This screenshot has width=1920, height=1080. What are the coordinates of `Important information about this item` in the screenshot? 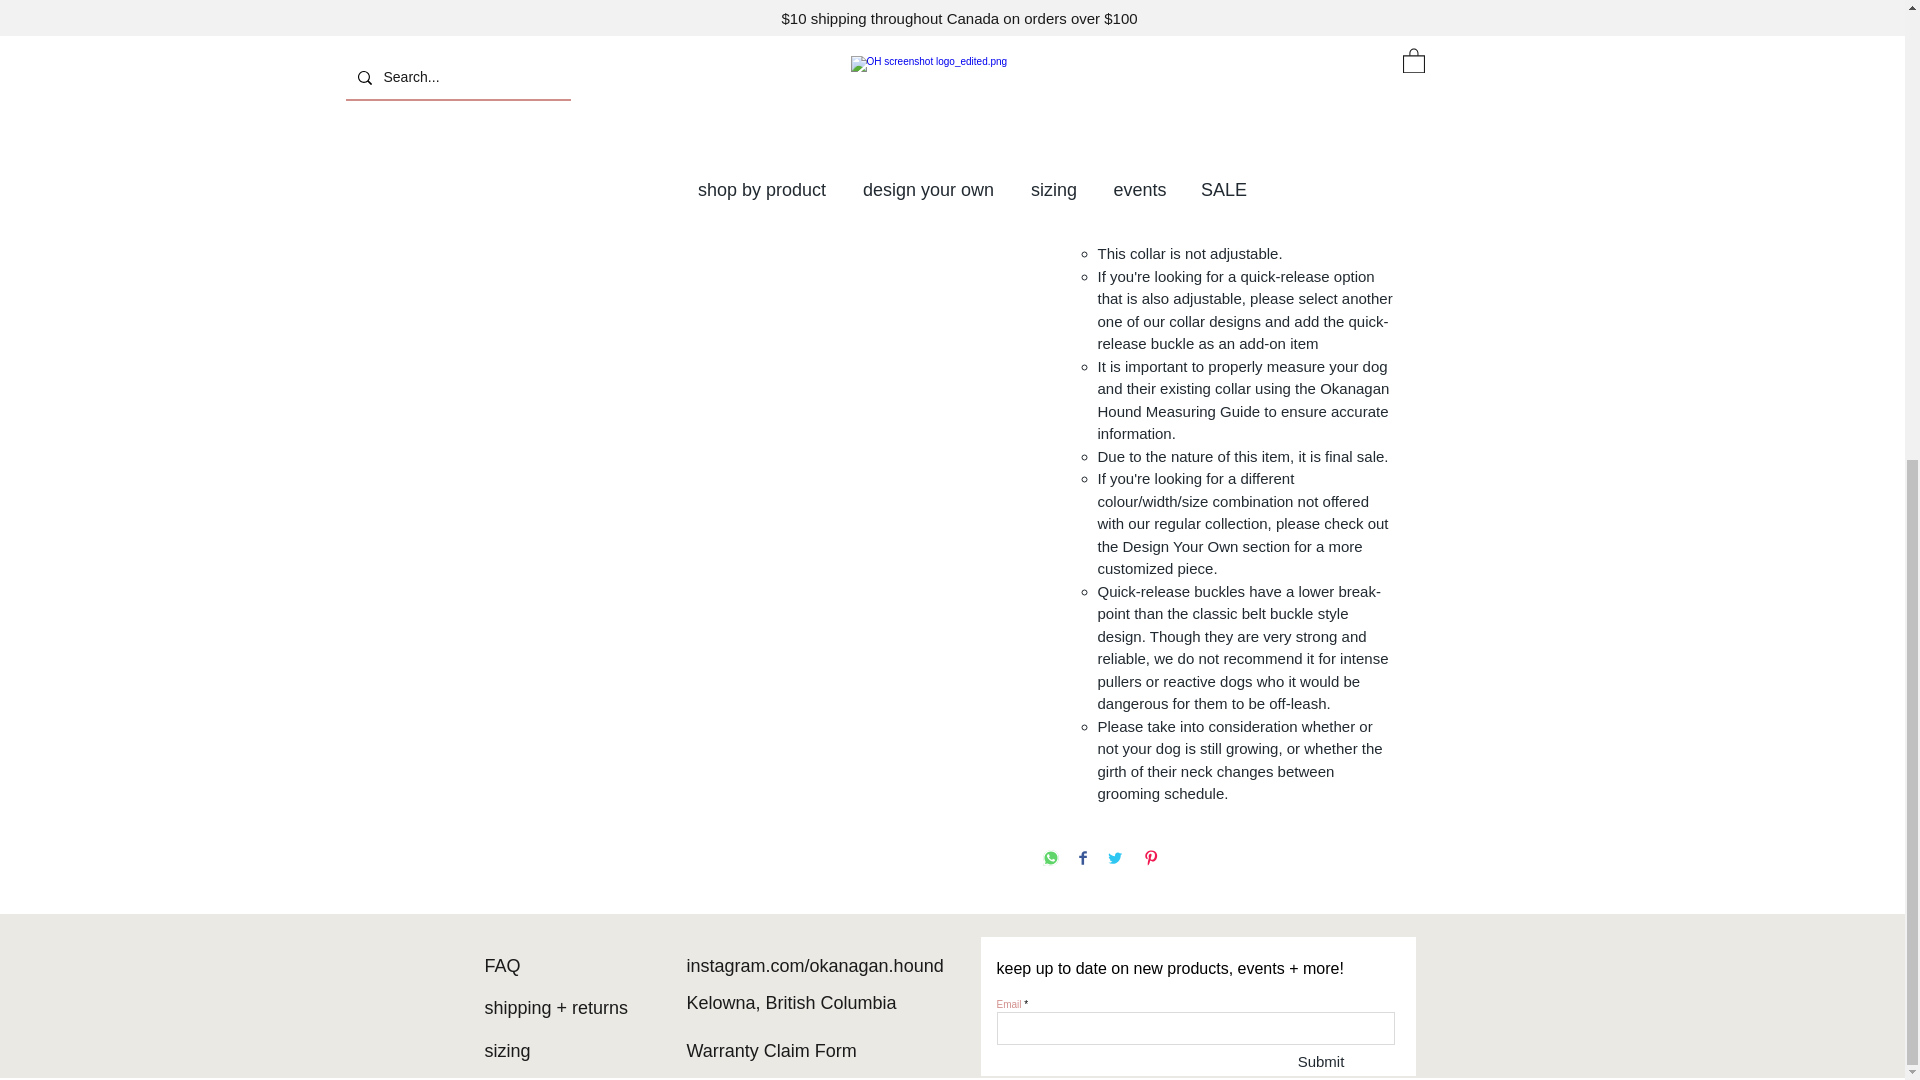 It's located at (1220, 215).